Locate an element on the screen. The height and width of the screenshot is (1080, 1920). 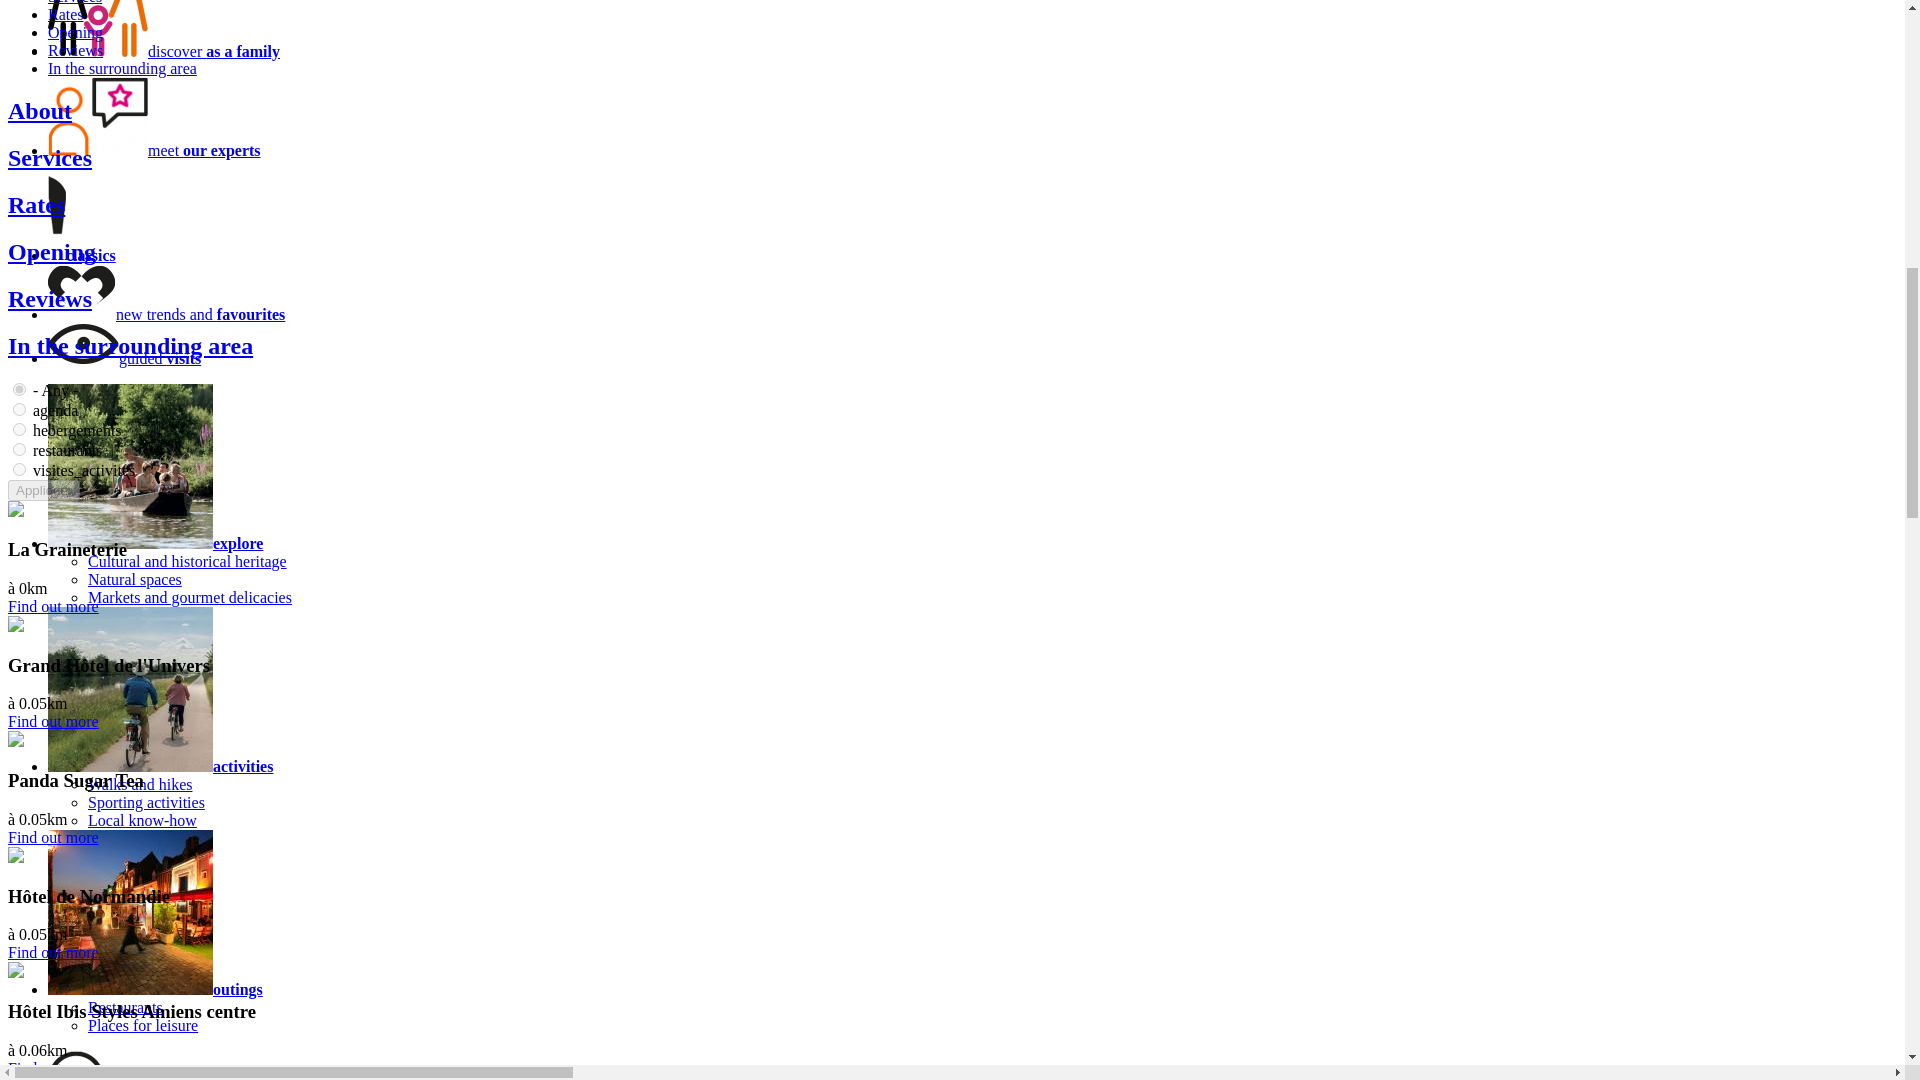
Natural spaces is located at coordinates (135, 579).